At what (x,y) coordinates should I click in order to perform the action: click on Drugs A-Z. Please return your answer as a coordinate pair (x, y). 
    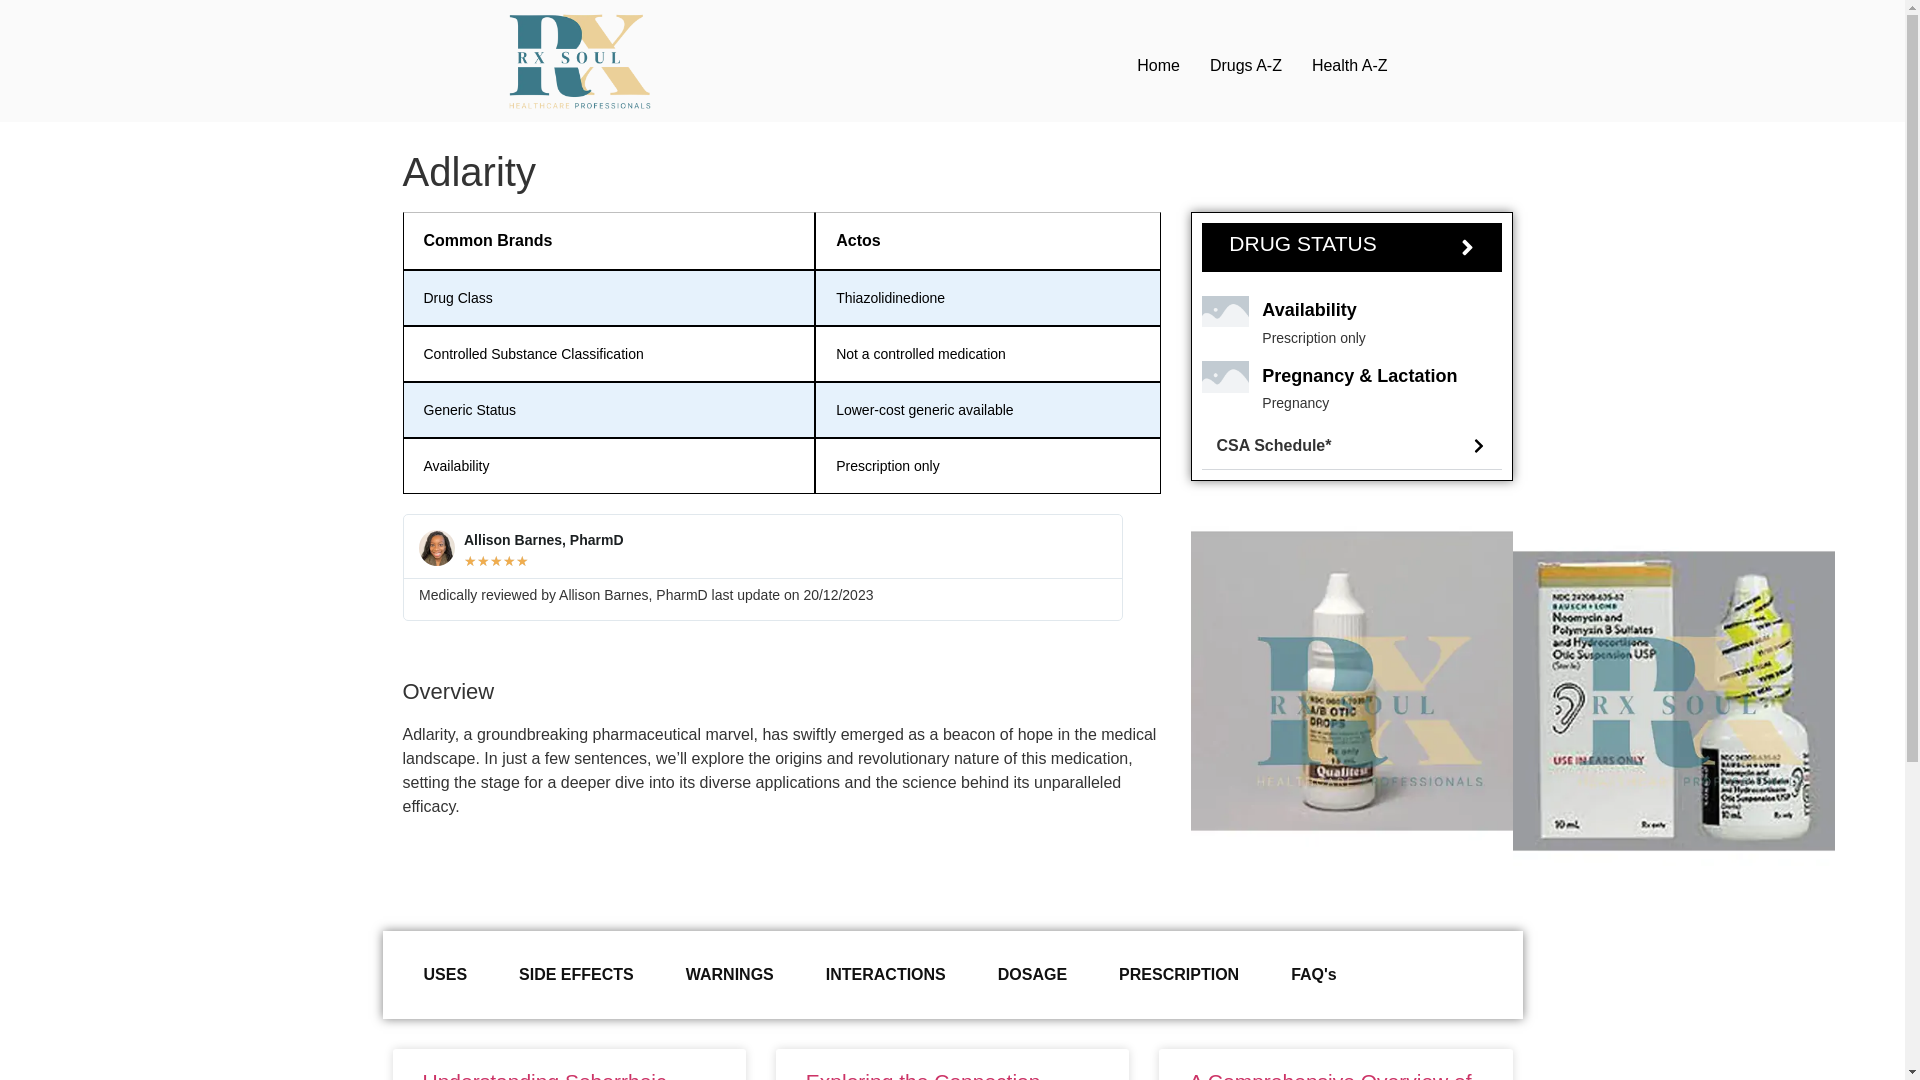
    Looking at the image, I should click on (1246, 66).